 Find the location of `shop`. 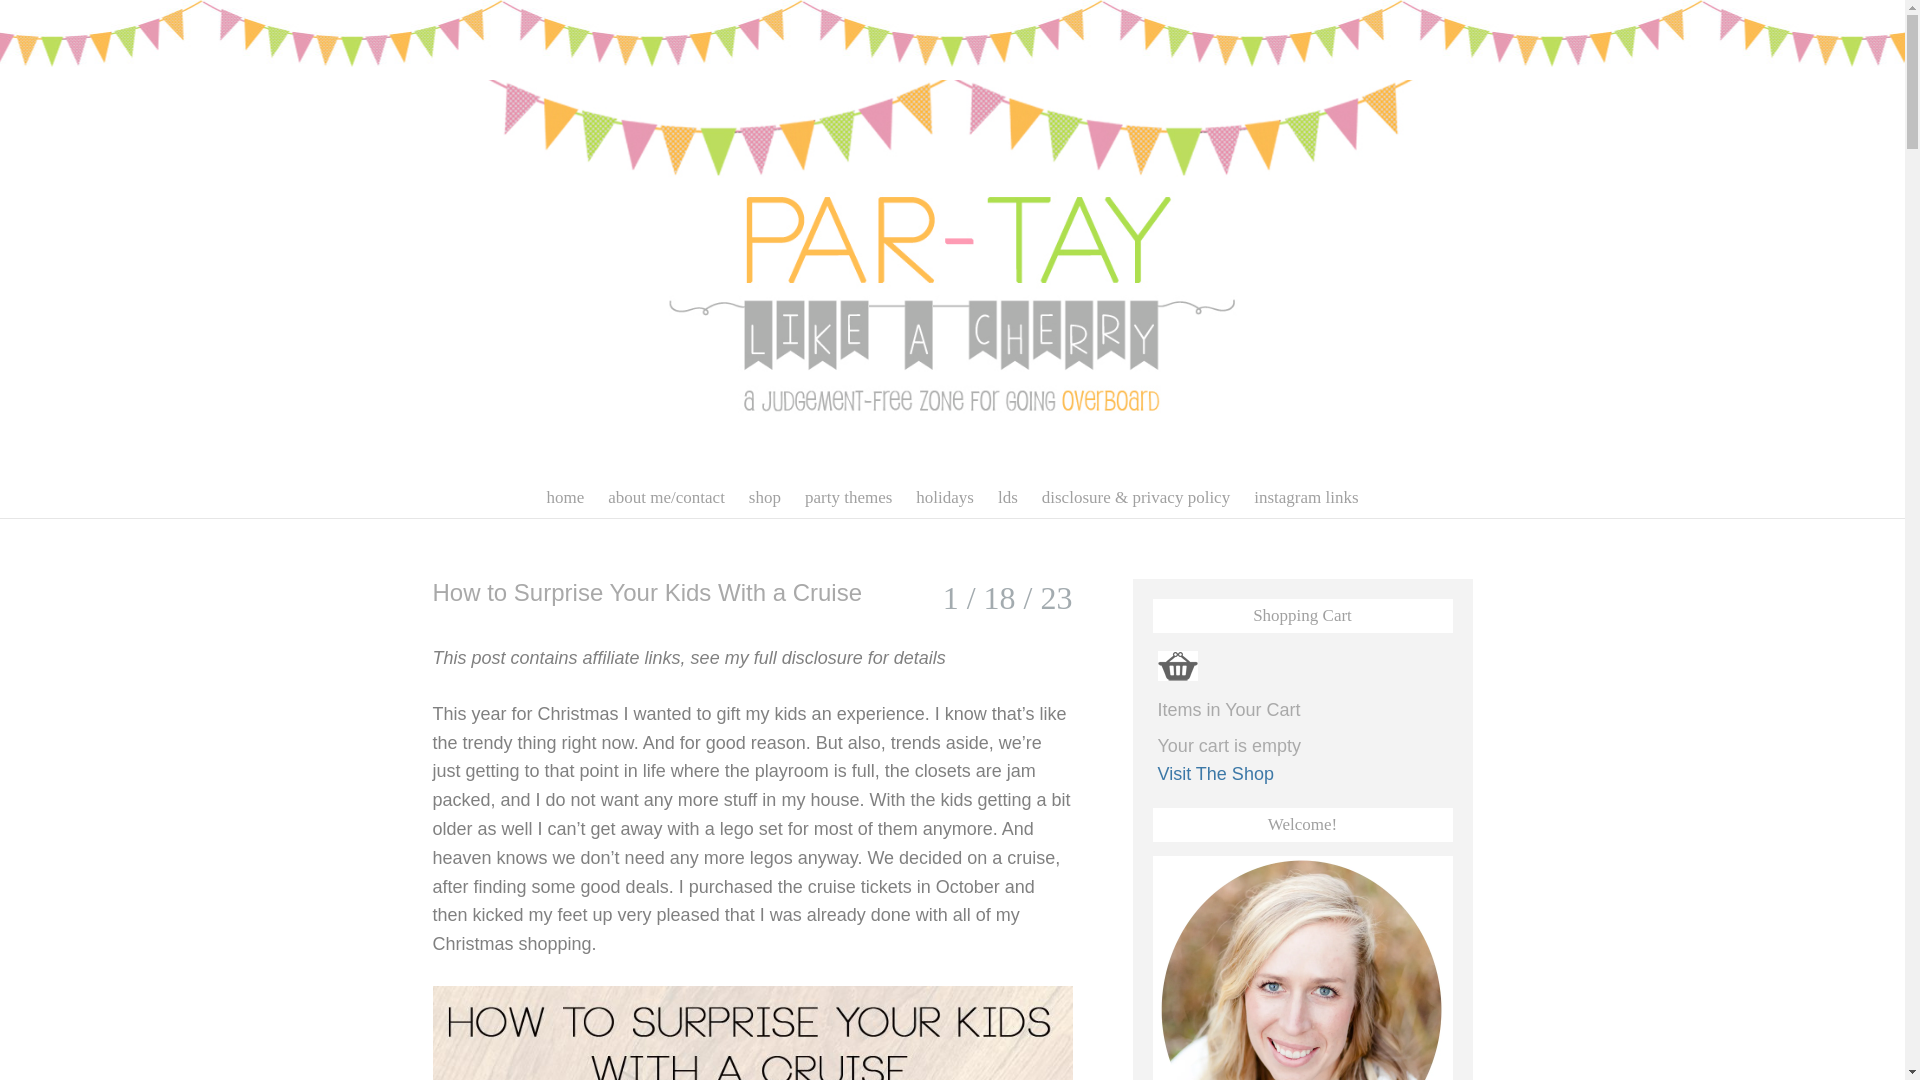

shop is located at coordinates (764, 498).